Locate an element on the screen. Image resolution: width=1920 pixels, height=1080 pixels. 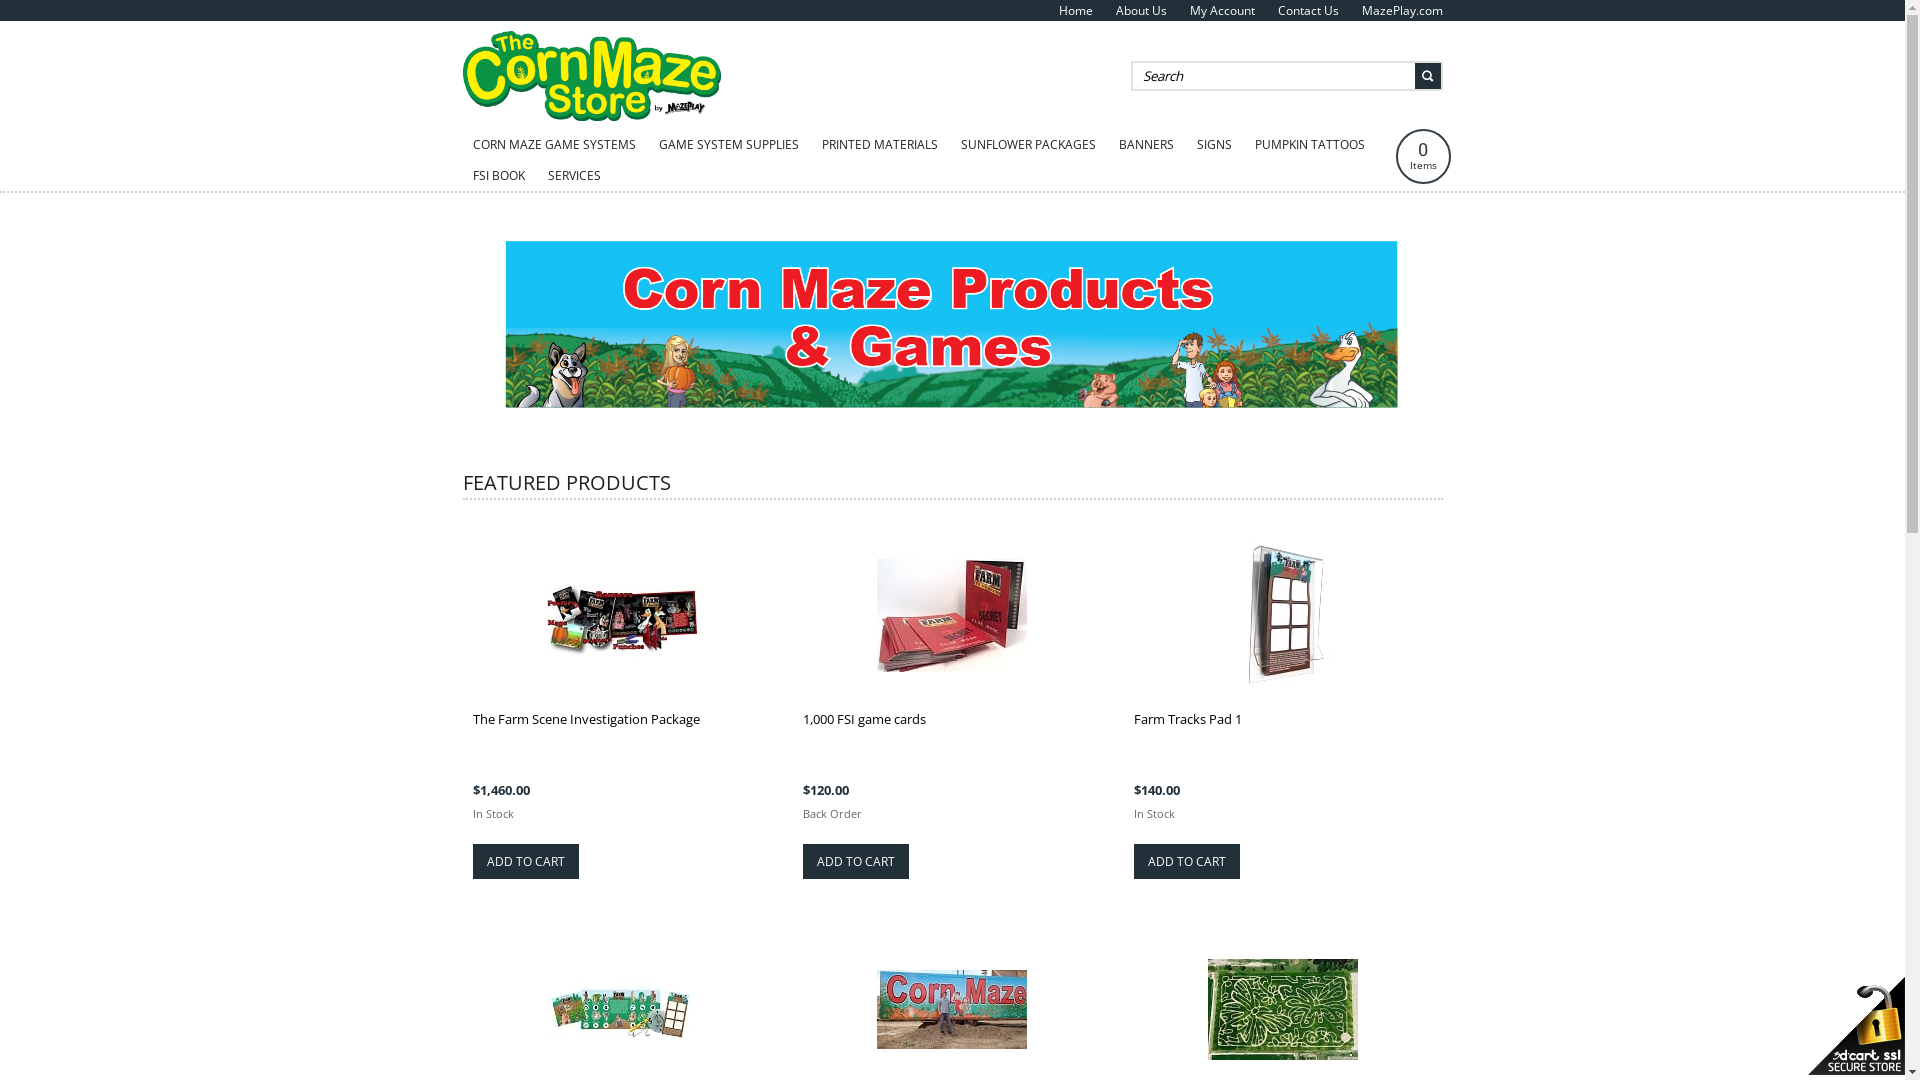
MazePlay.com is located at coordinates (1402, 10).